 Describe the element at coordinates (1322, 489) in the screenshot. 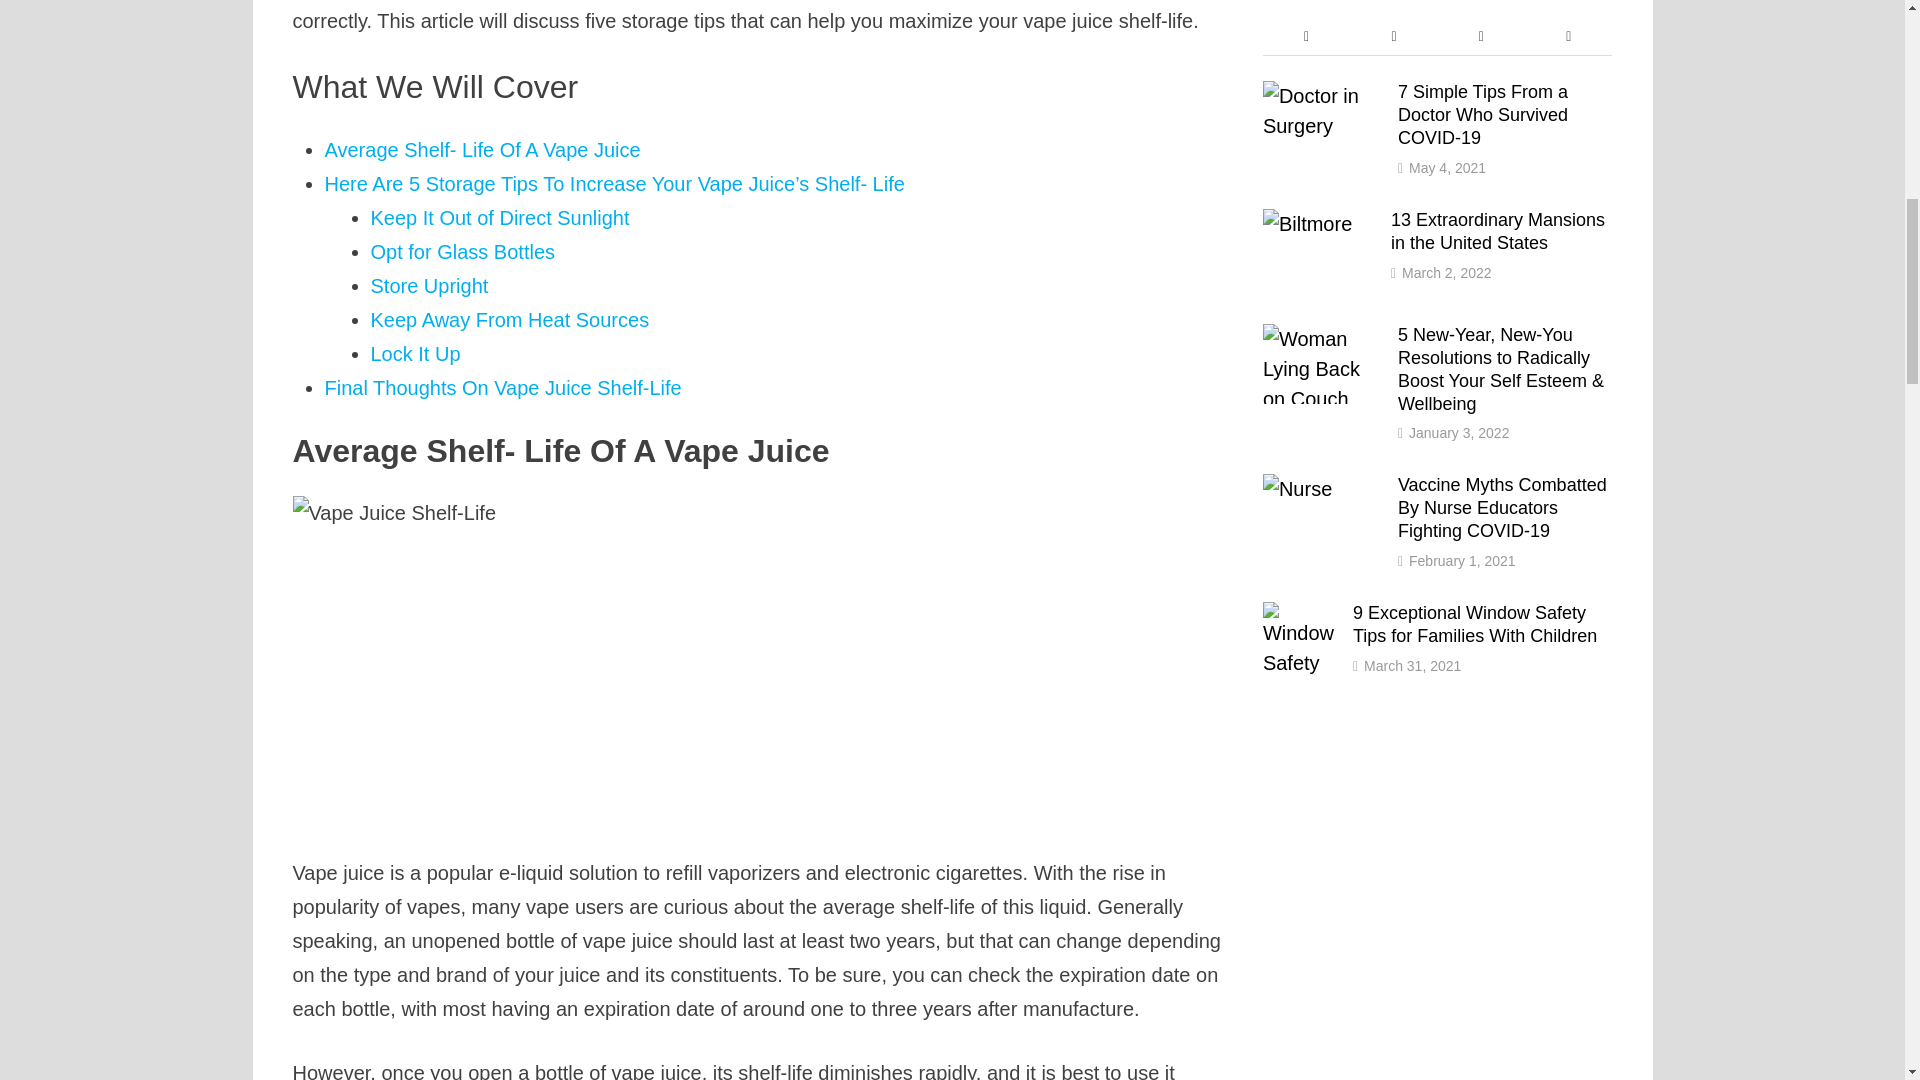

I see `Vaccine Myths Combatted By Nurse Educators Fighting COVID-19` at that location.